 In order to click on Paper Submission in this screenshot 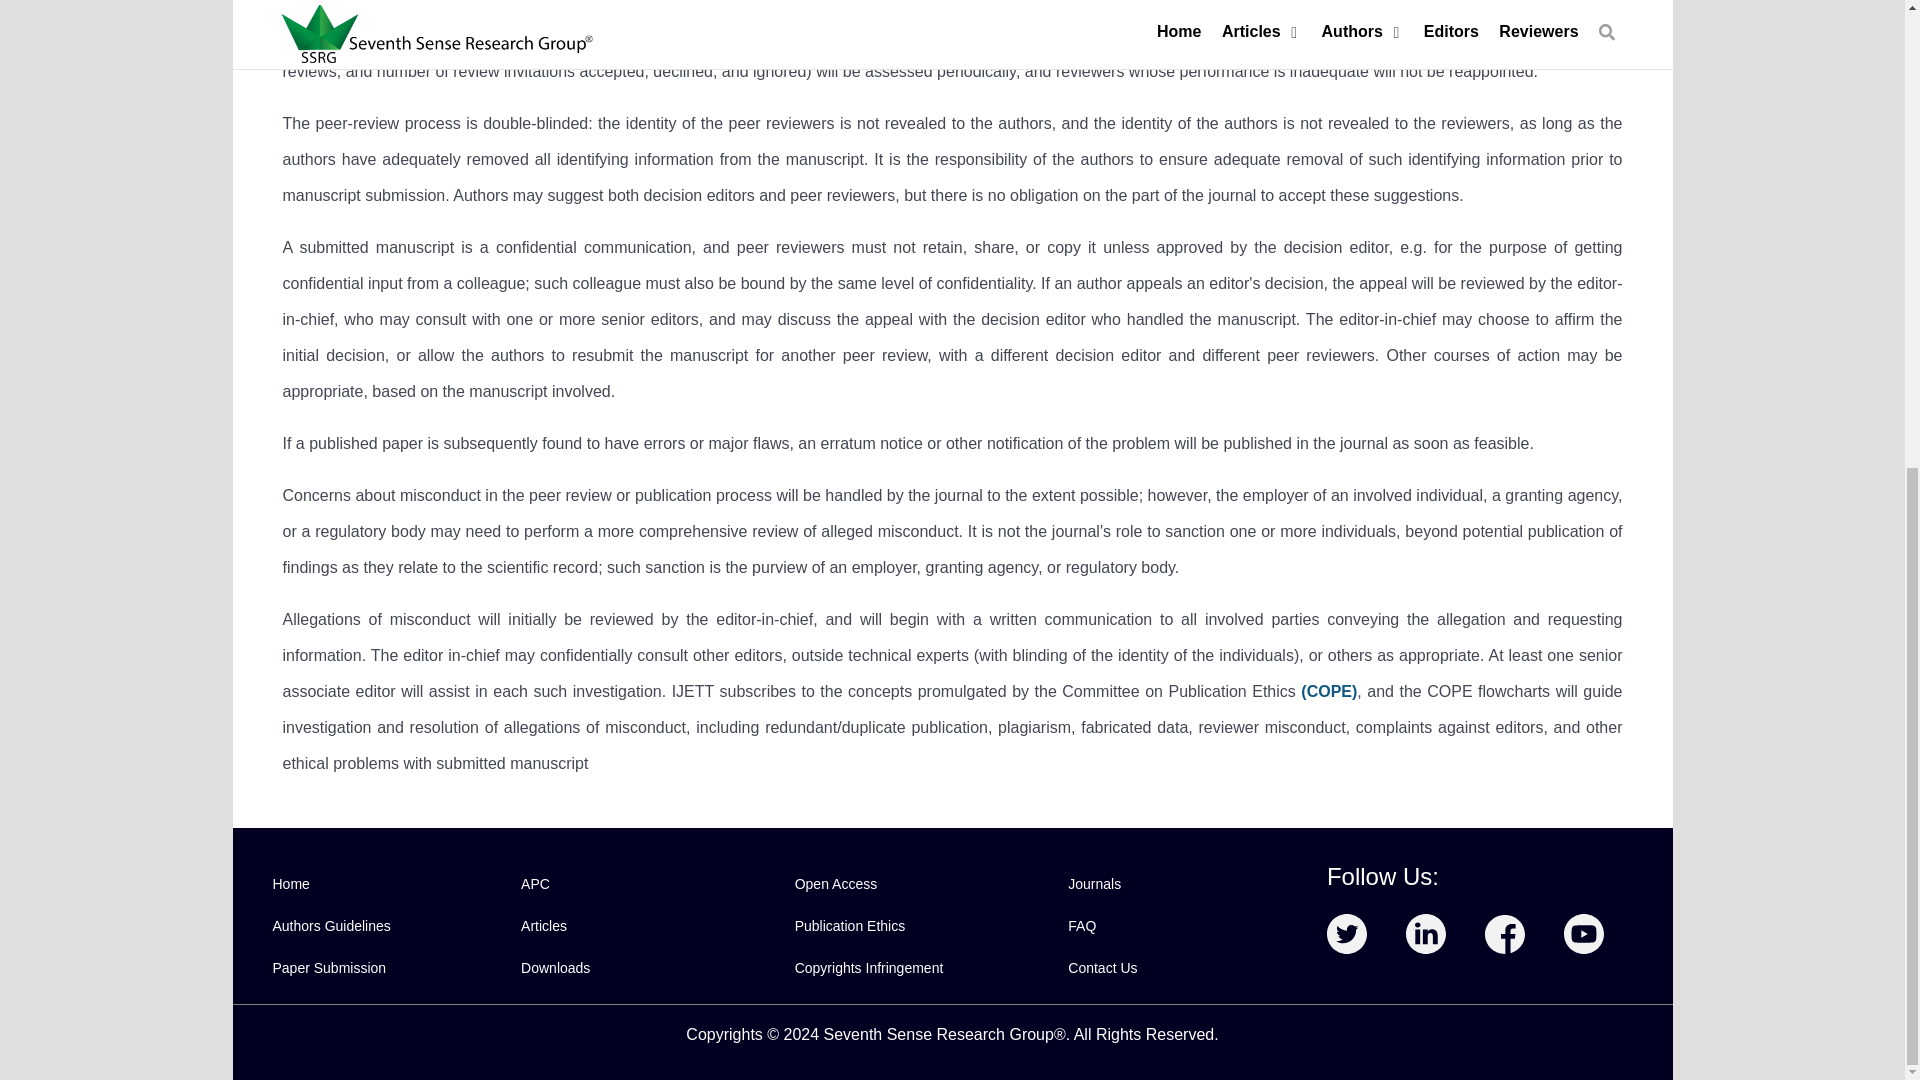, I will do `click(328, 967)`.